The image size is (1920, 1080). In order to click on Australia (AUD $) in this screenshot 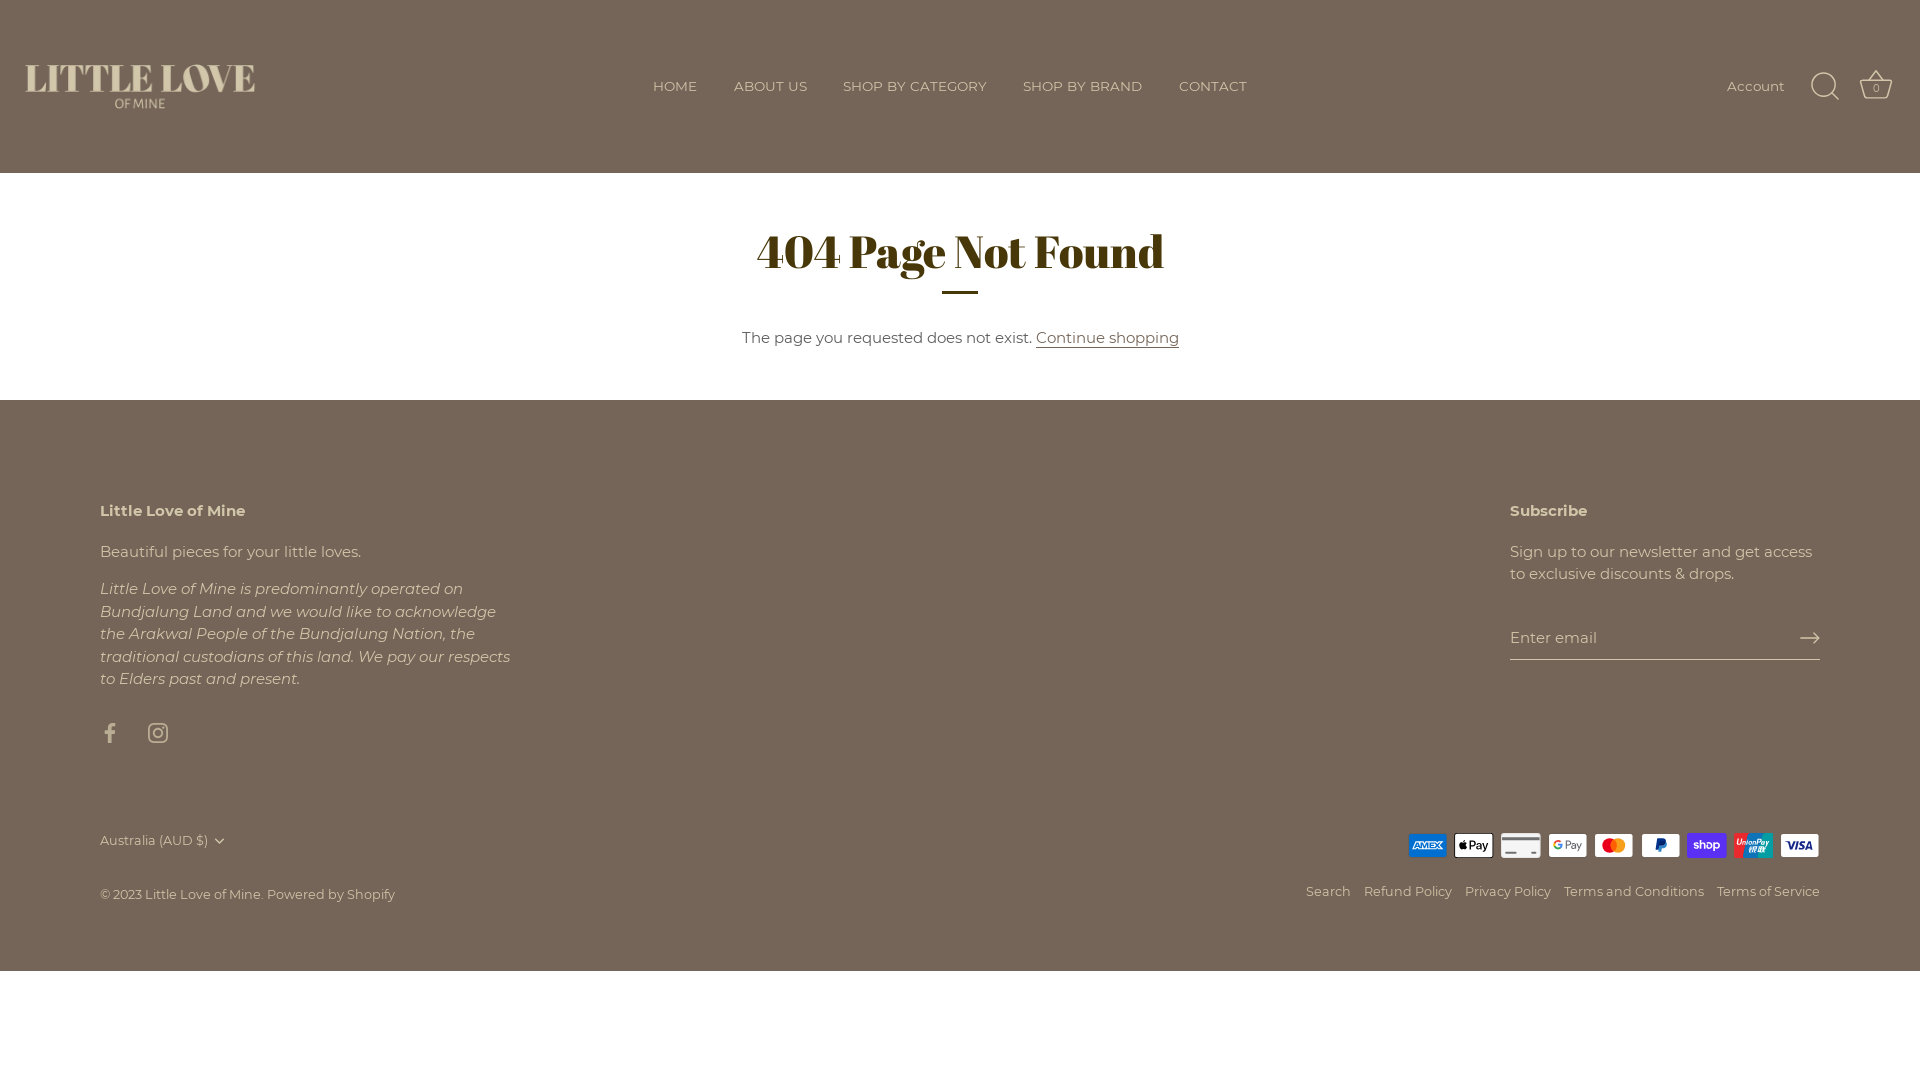, I will do `click(176, 841)`.